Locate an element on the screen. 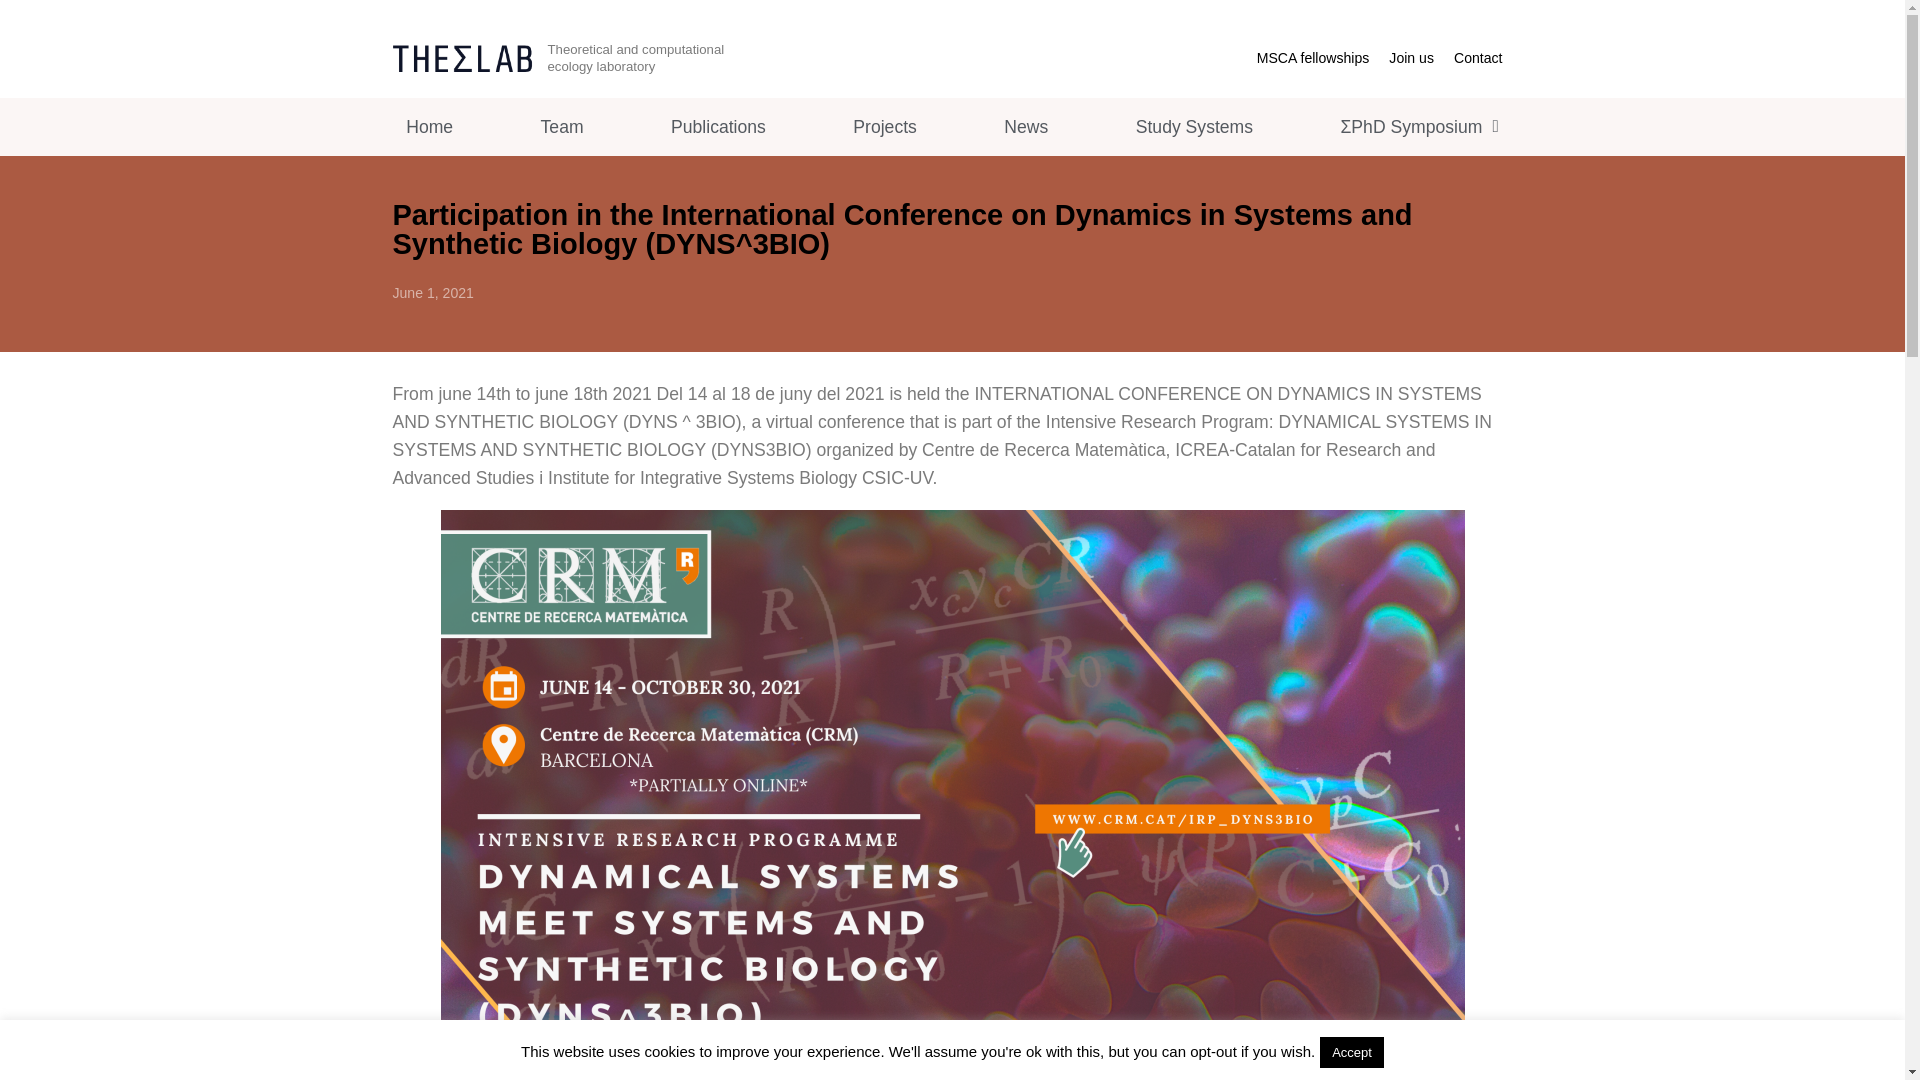 The height and width of the screenshot is (1080, 1920). MSCA fellowships is located at coordinates (1313, 58).